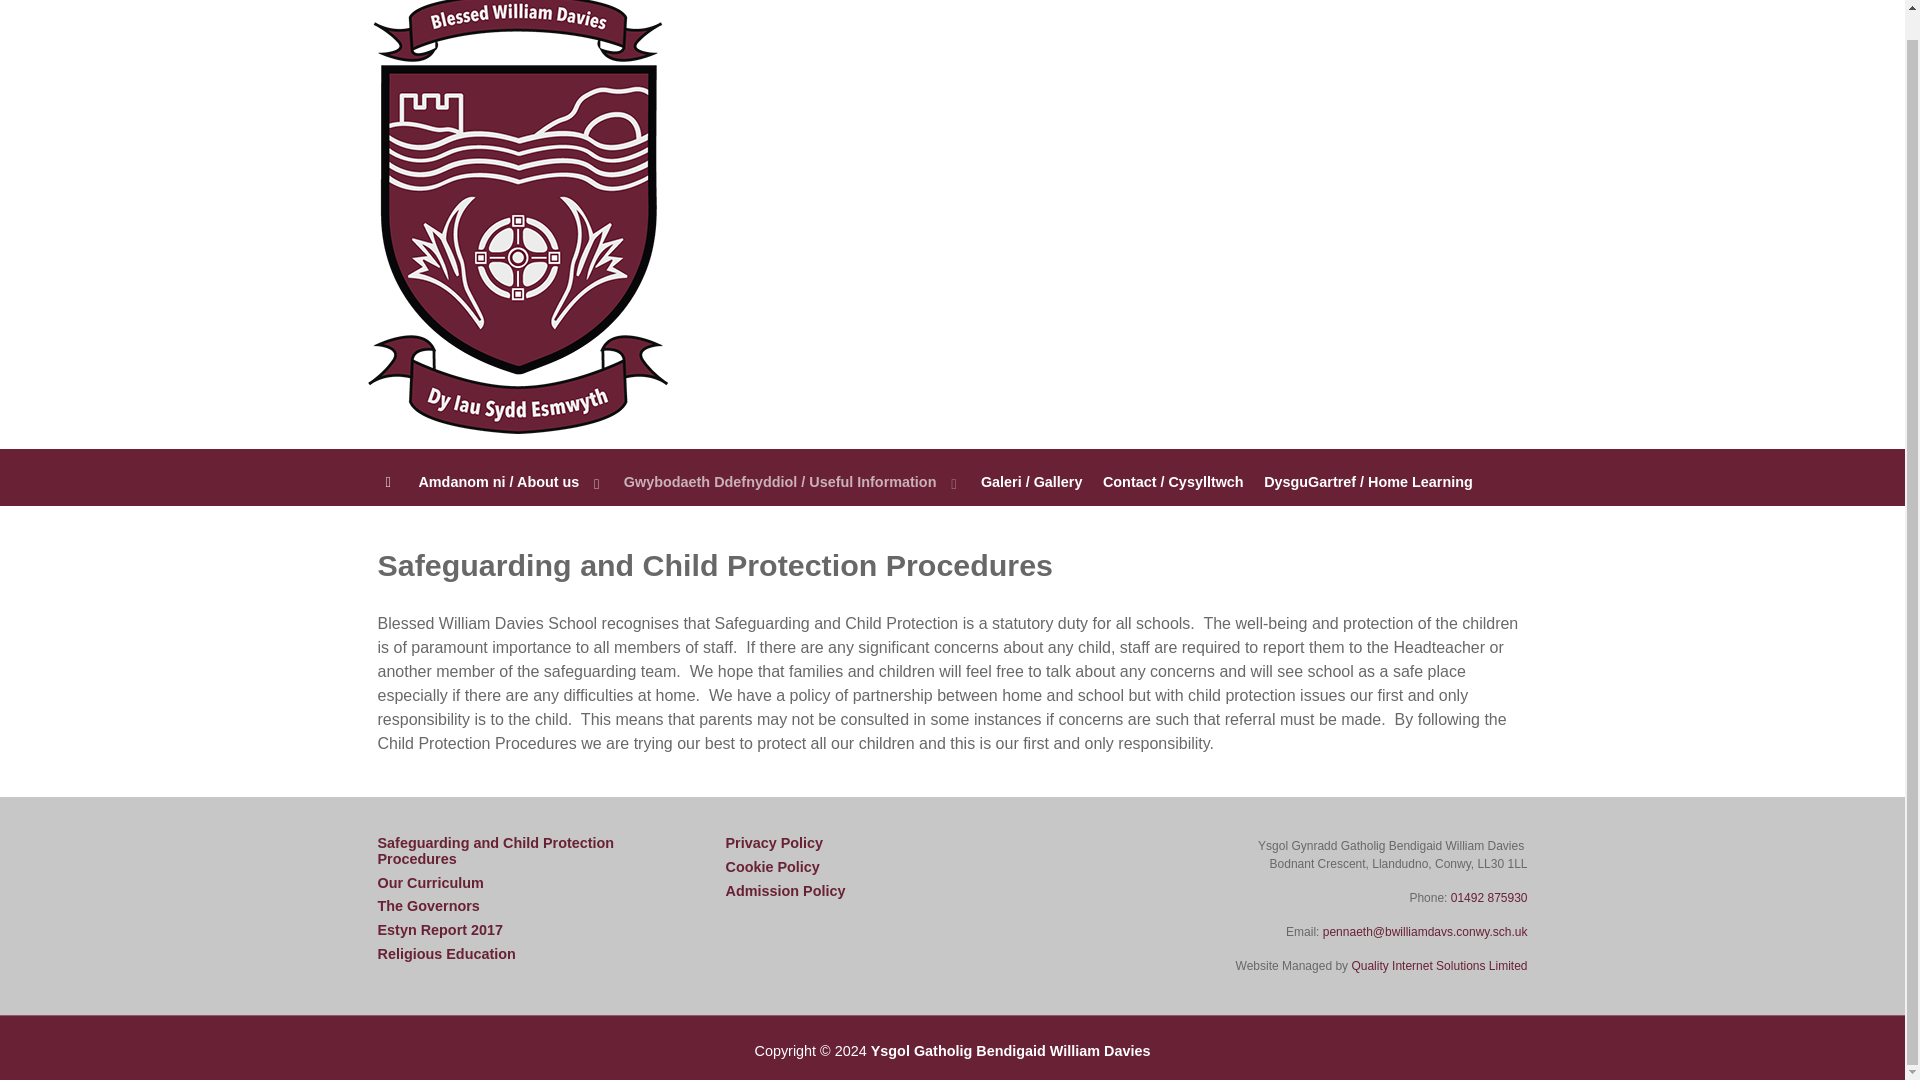  What do you see at coordinates (526, 850) in the screenshot?
I see `Safeguarding and Child Protection Procedures` at bounding box center [526, 850].